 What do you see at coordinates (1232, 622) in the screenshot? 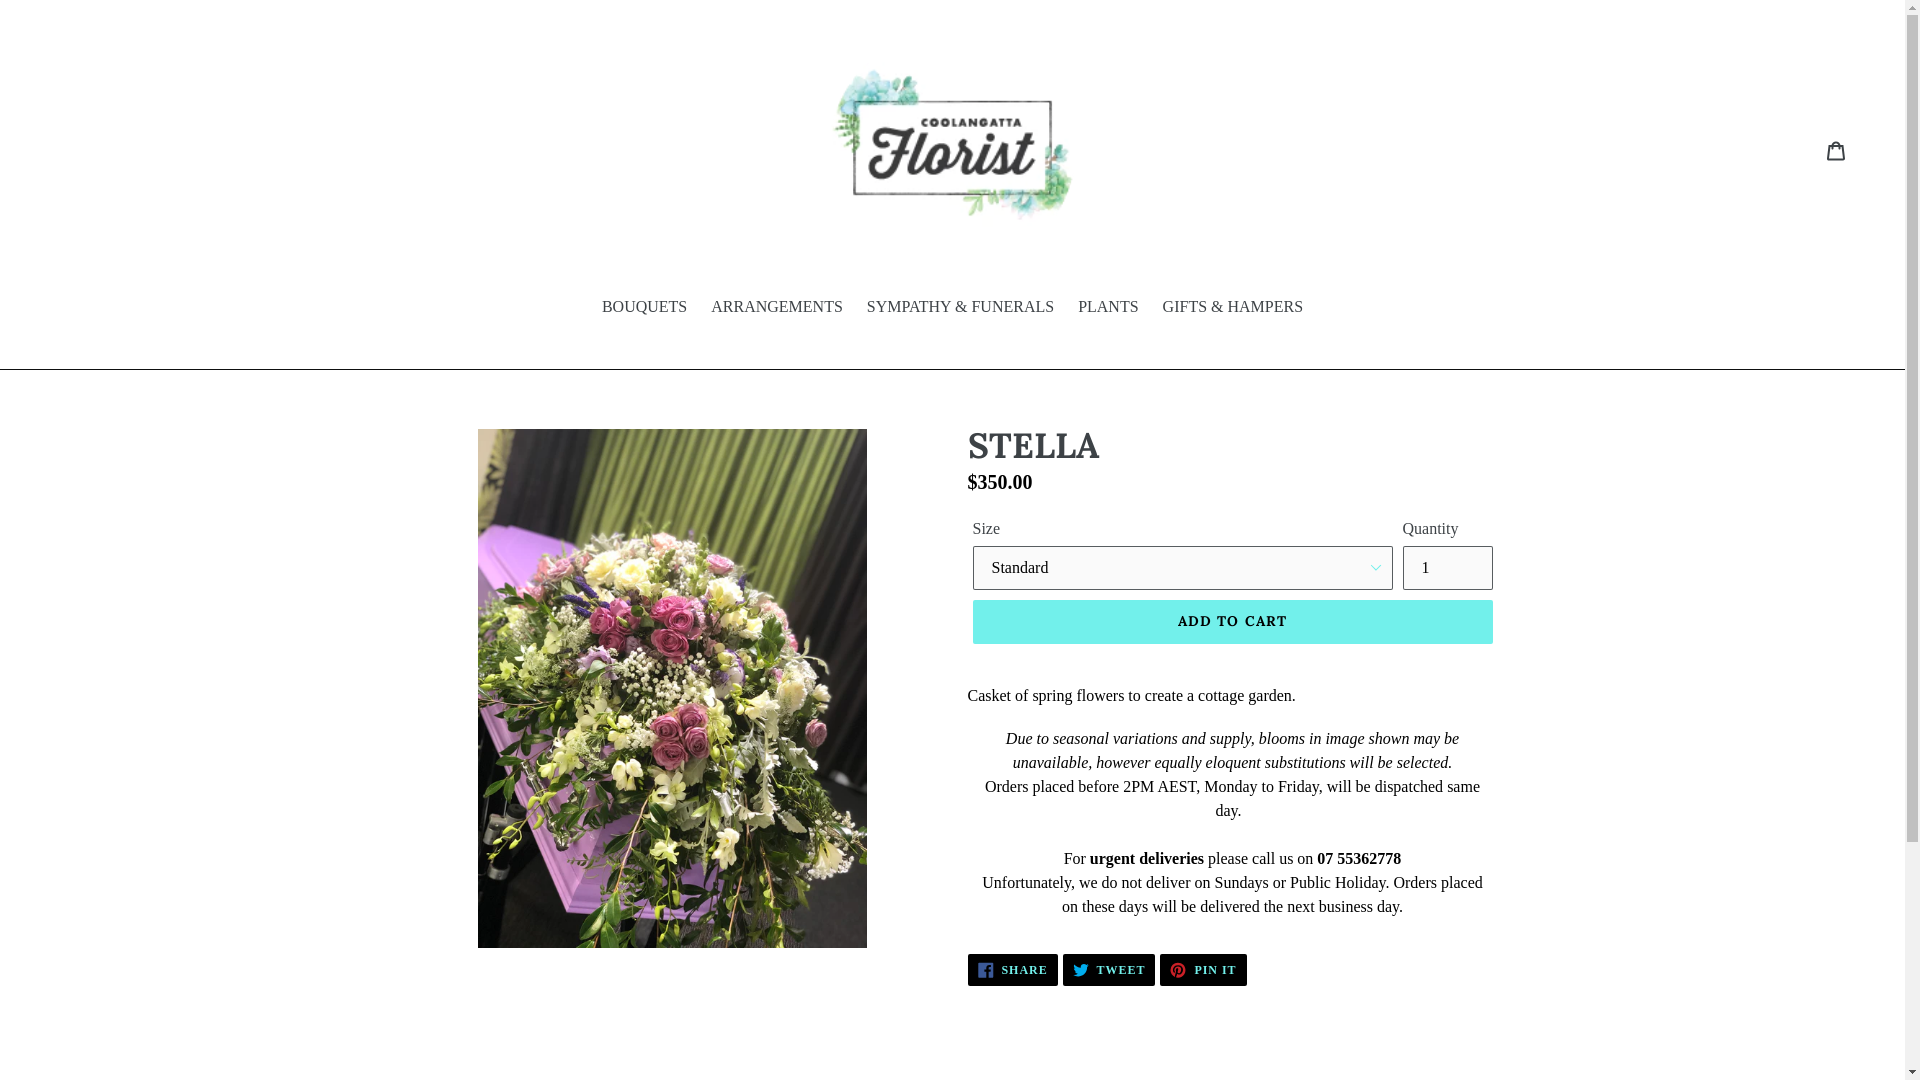
I see `ADD TO CART` at bounding box center [1232, 622].